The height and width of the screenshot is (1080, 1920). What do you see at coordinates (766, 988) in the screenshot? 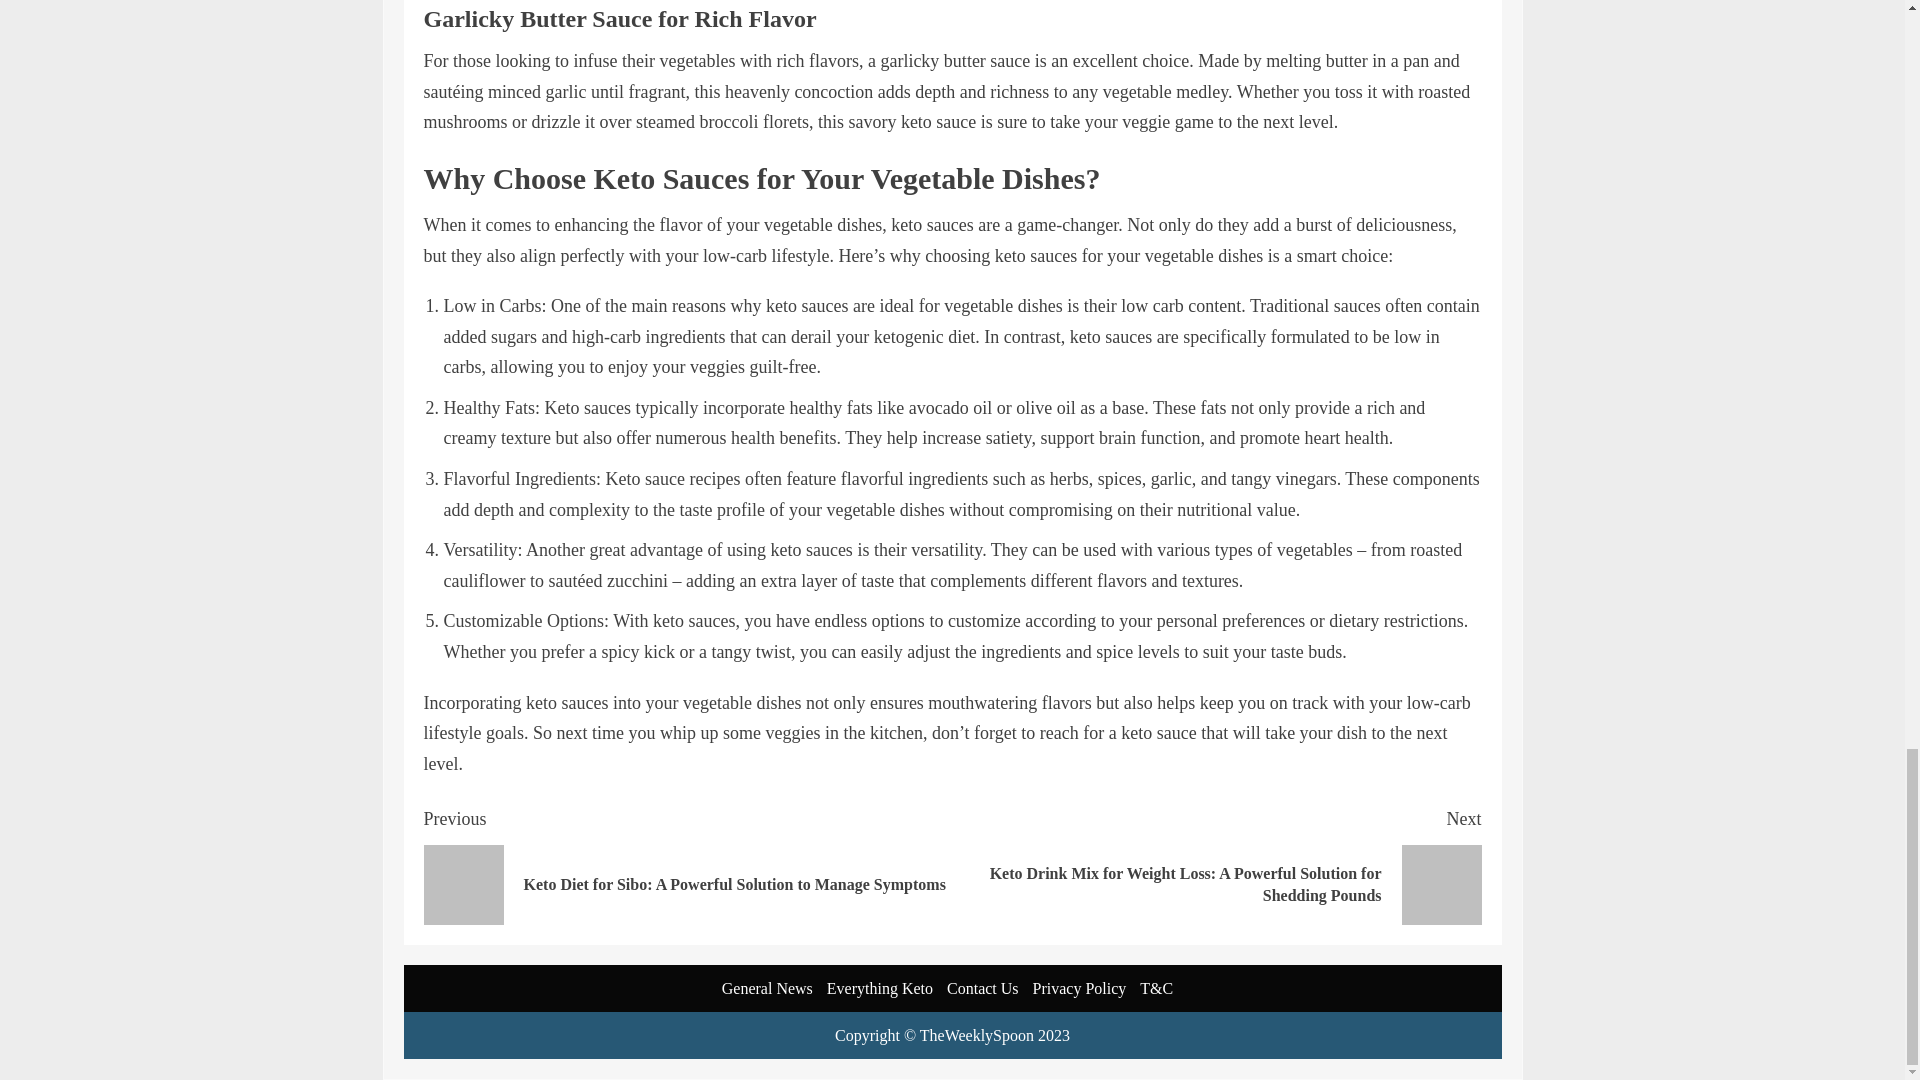
I see `General News` at bounding box center [766, 988].